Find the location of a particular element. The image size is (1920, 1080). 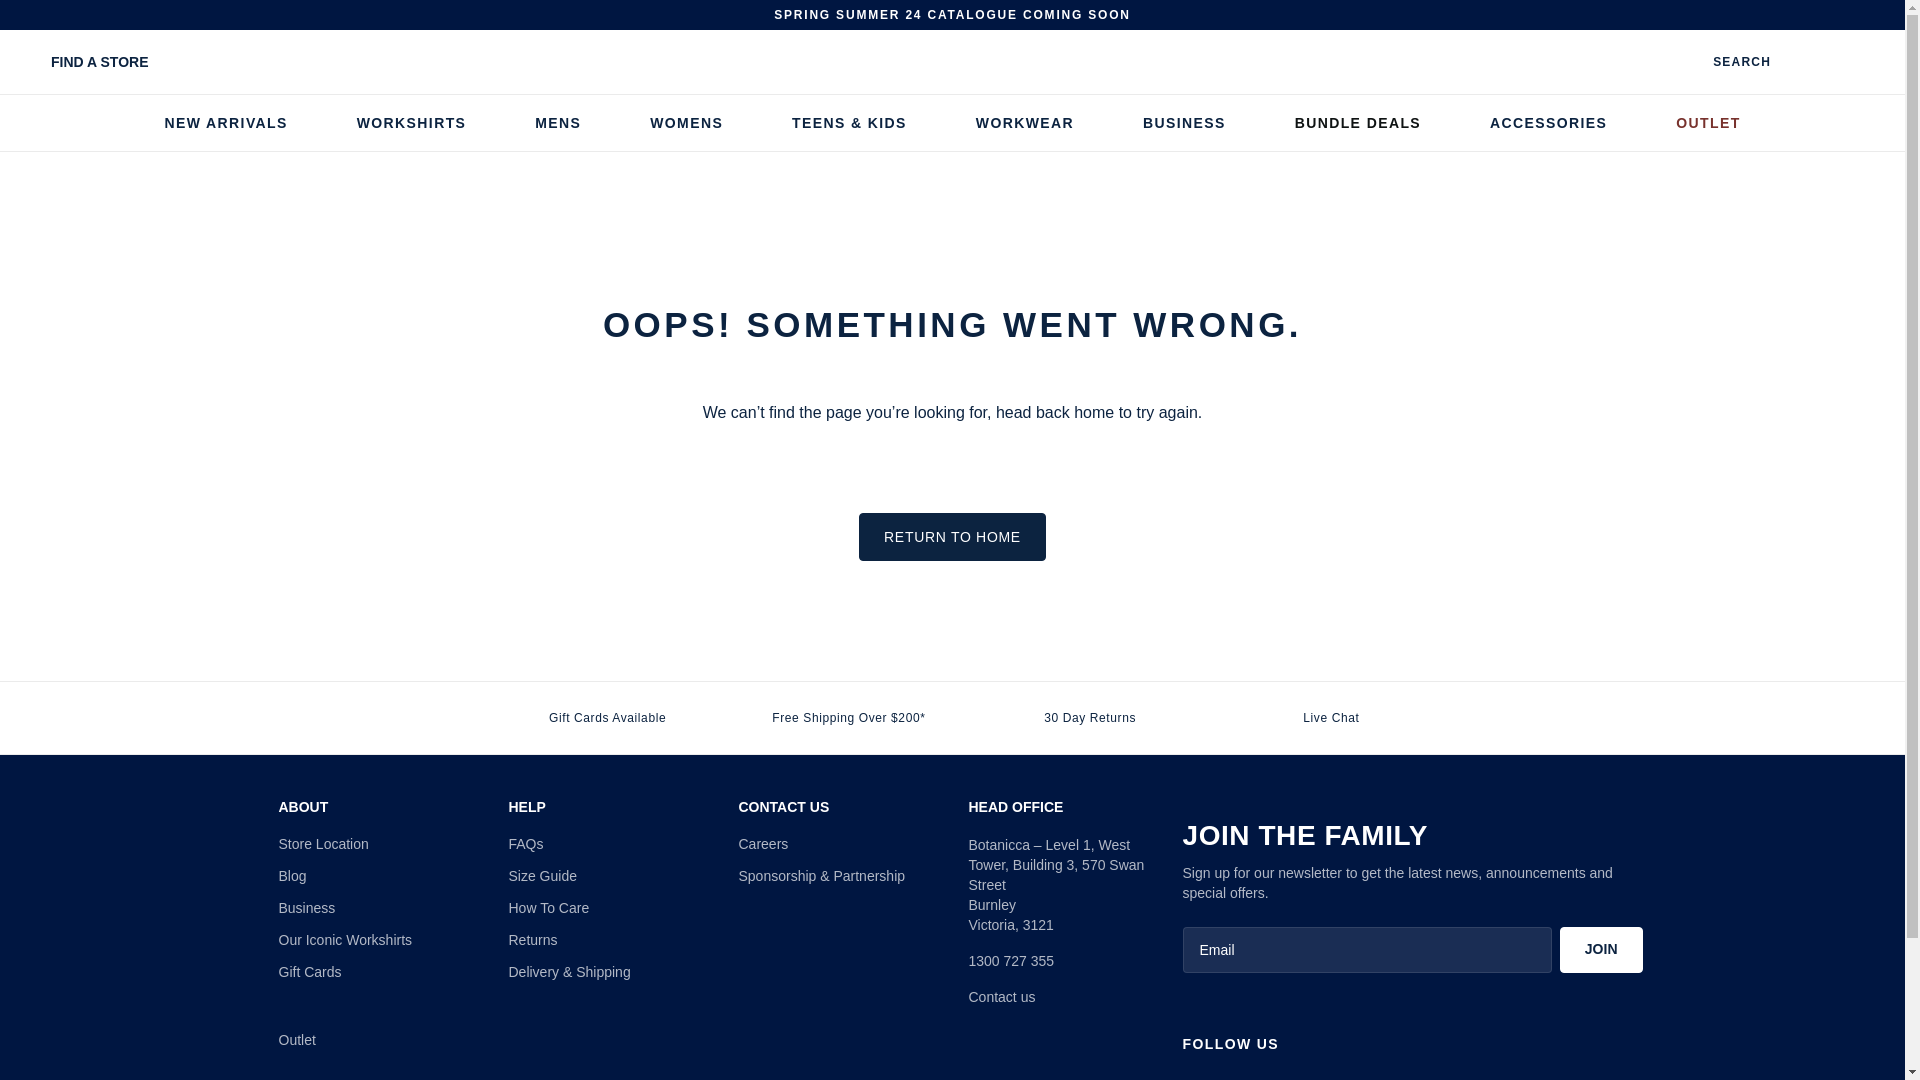

MENS is located at coordinates (558, 122).